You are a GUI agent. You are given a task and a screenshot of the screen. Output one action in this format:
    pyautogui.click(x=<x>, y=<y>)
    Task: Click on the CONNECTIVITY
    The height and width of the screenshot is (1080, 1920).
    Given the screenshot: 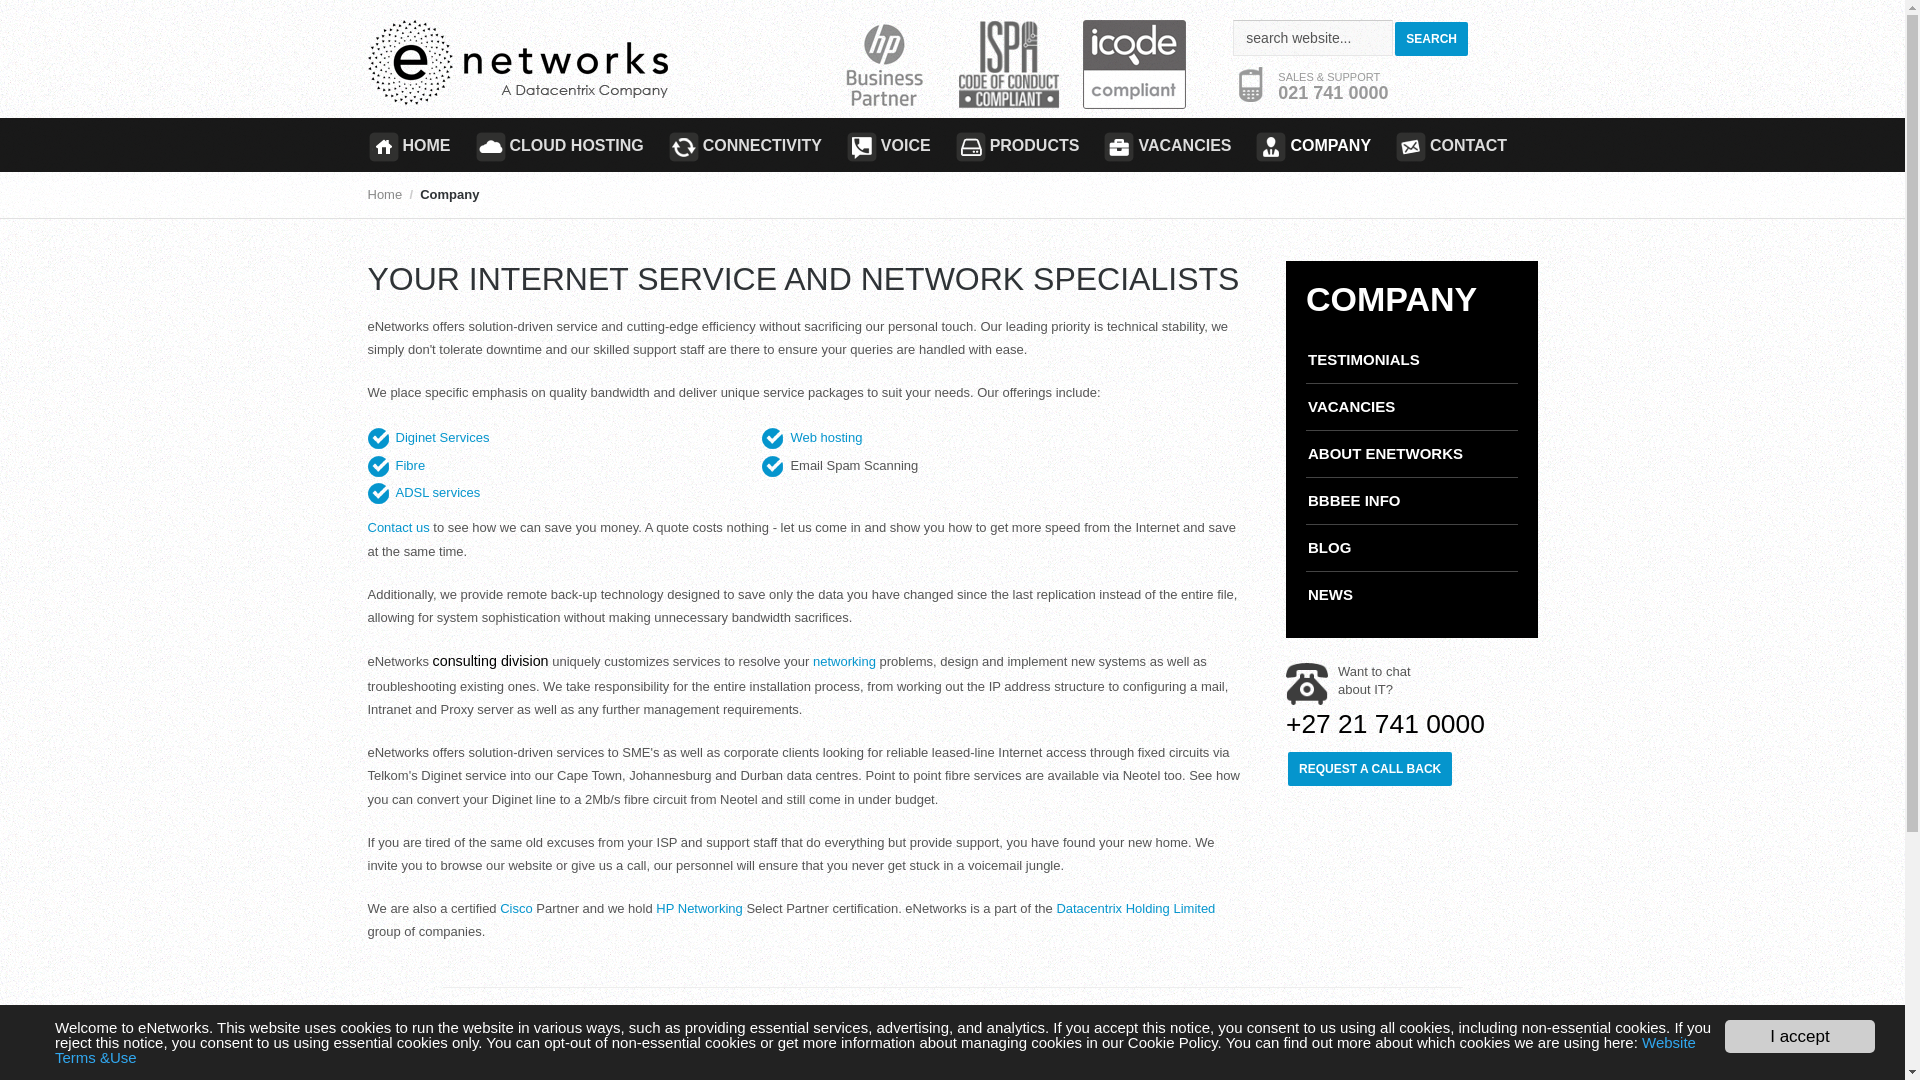 What is the action you would take?
    pyautogui.click(x=744, y=144)
    